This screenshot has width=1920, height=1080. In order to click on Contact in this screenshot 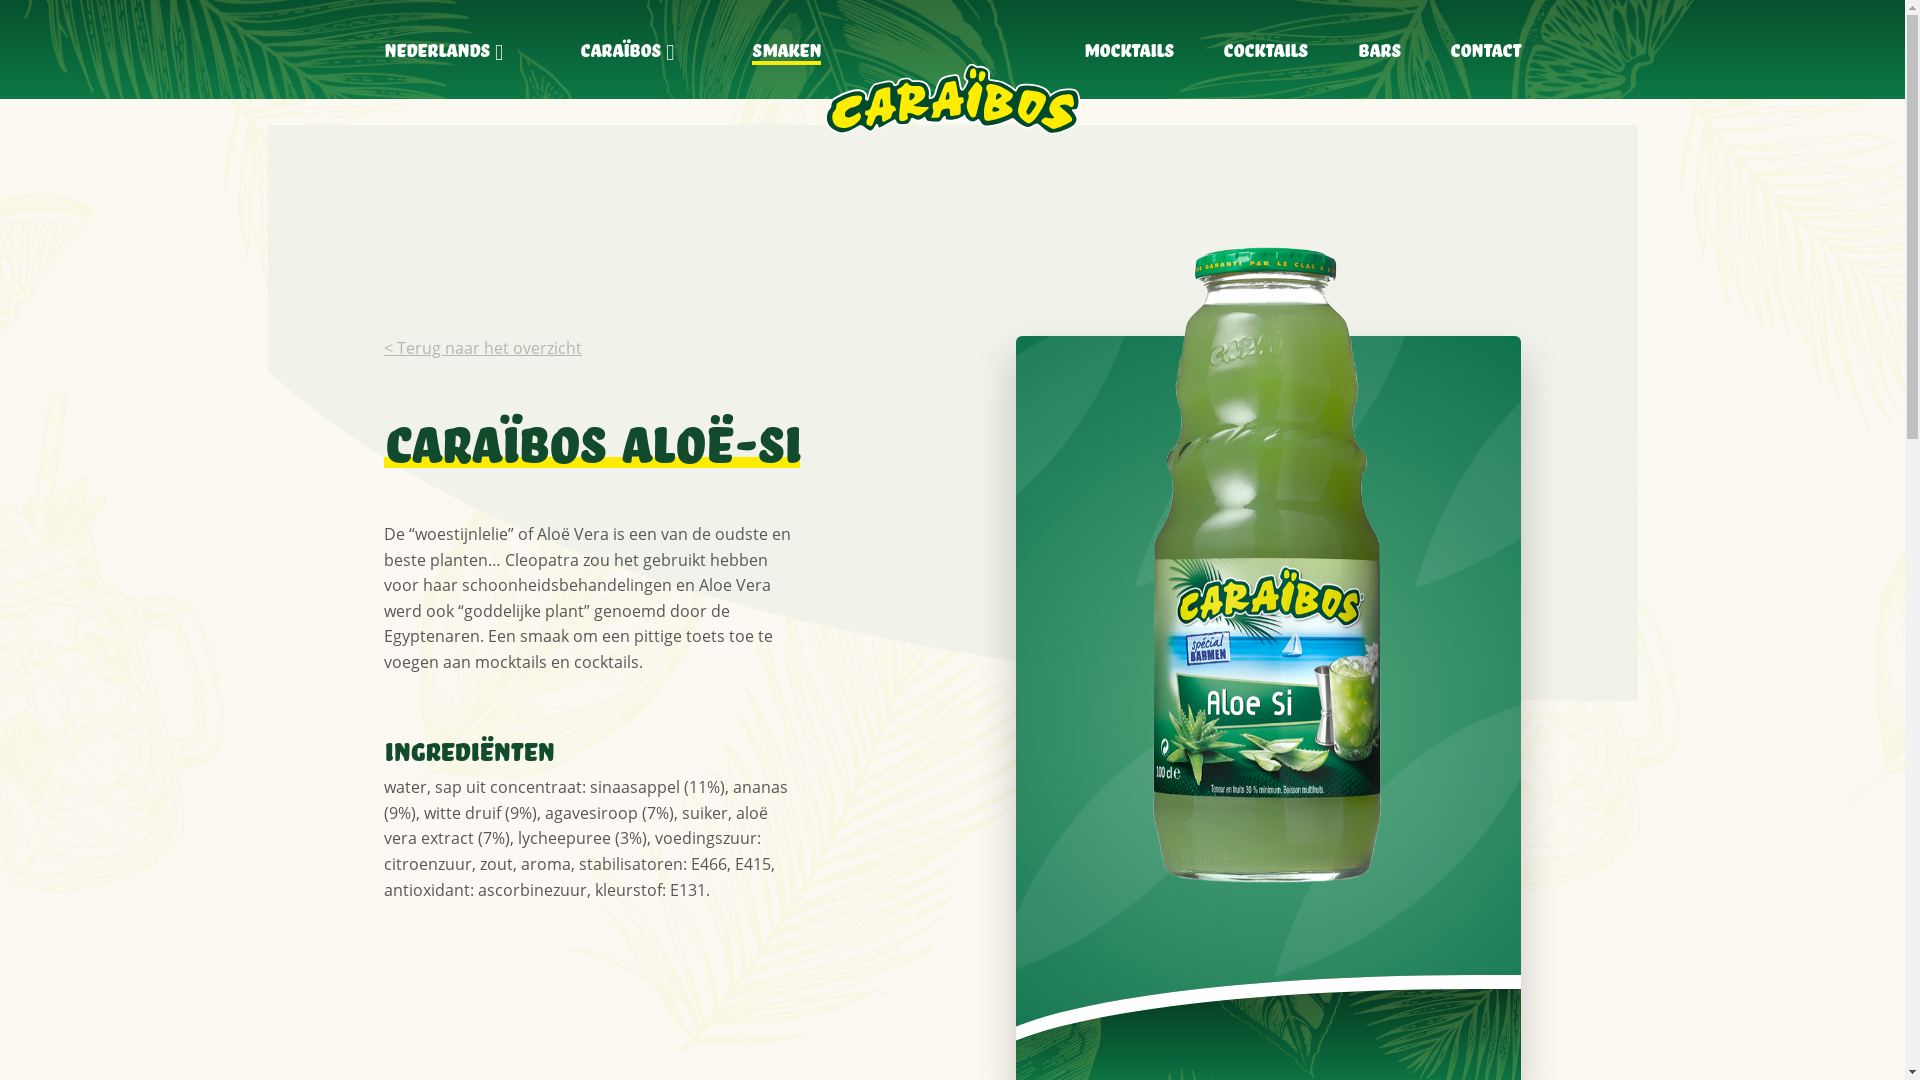, I will do `click(1486, 49)`.